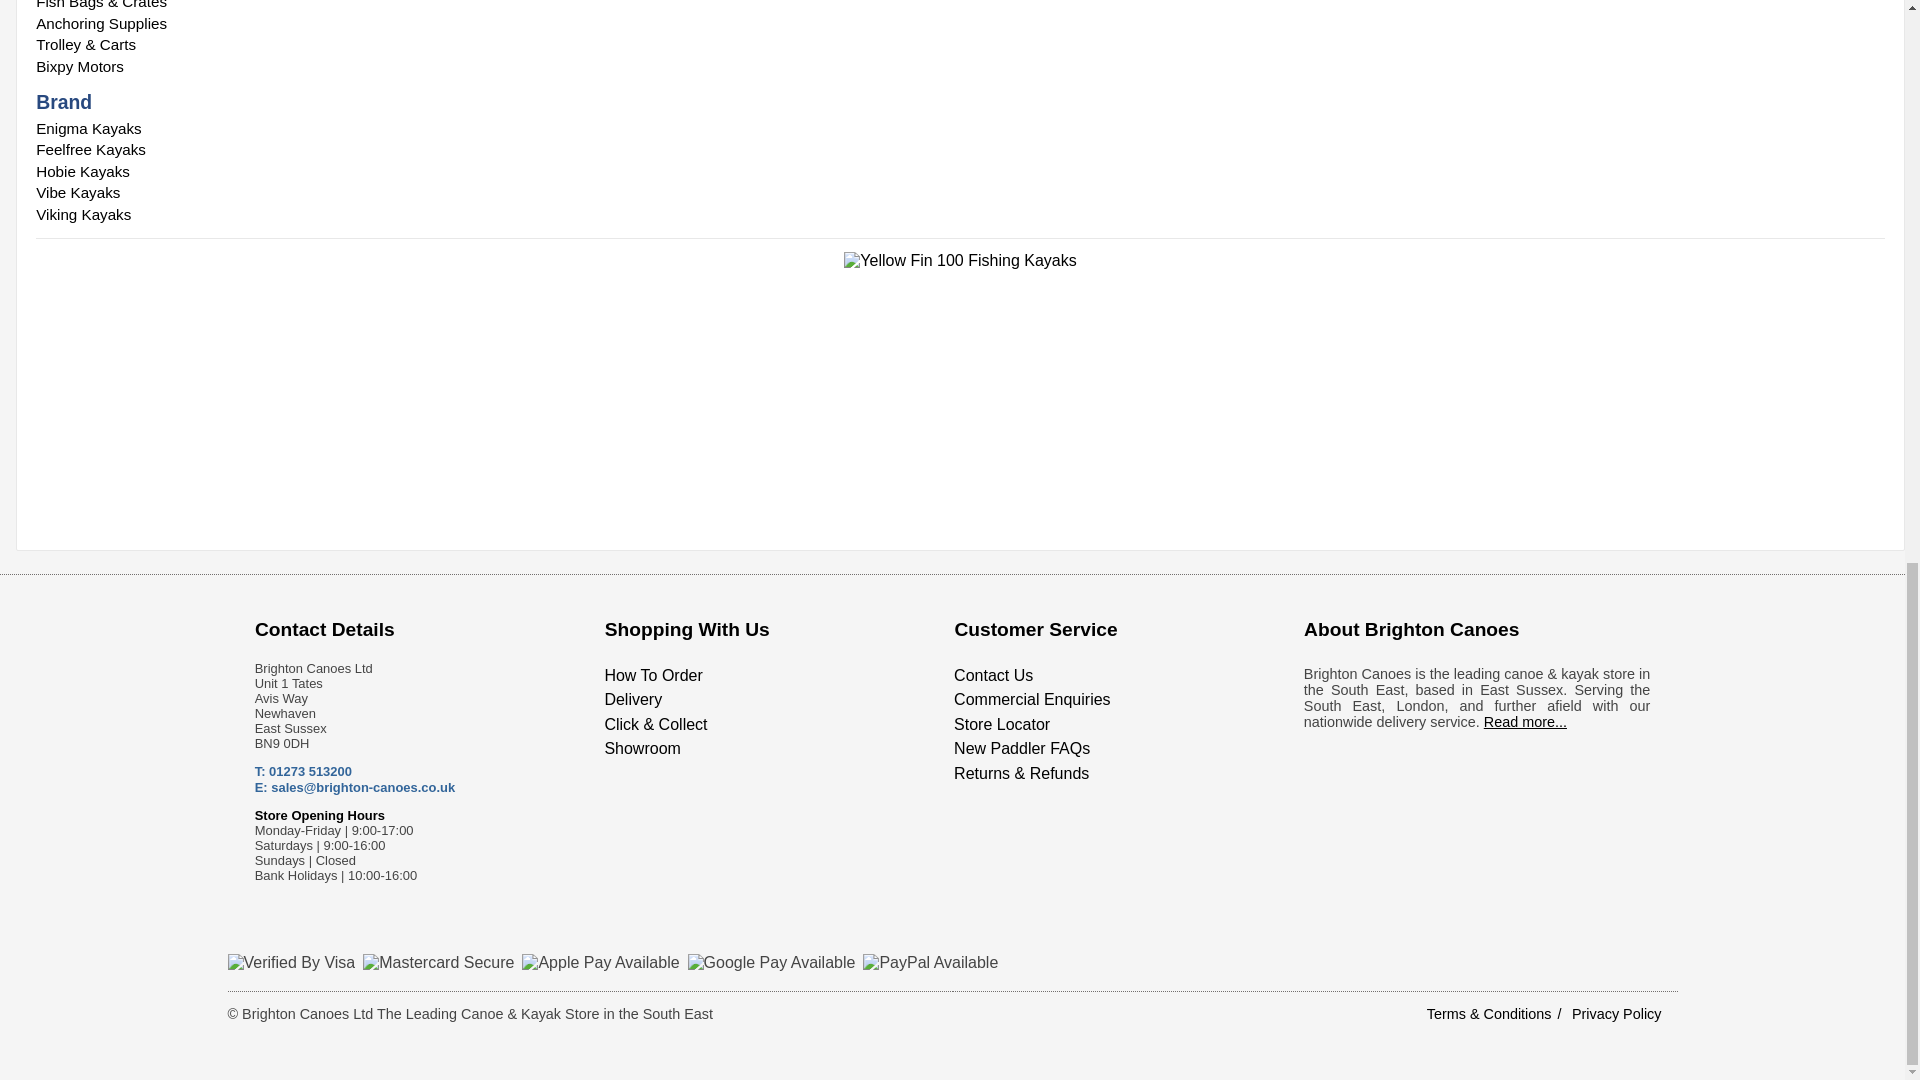 The height and width of the screenshot is (1080, 1920). Describe the element at coordinates (960, 214) in the screenshot. I see `Viking Kayaks` at that location.